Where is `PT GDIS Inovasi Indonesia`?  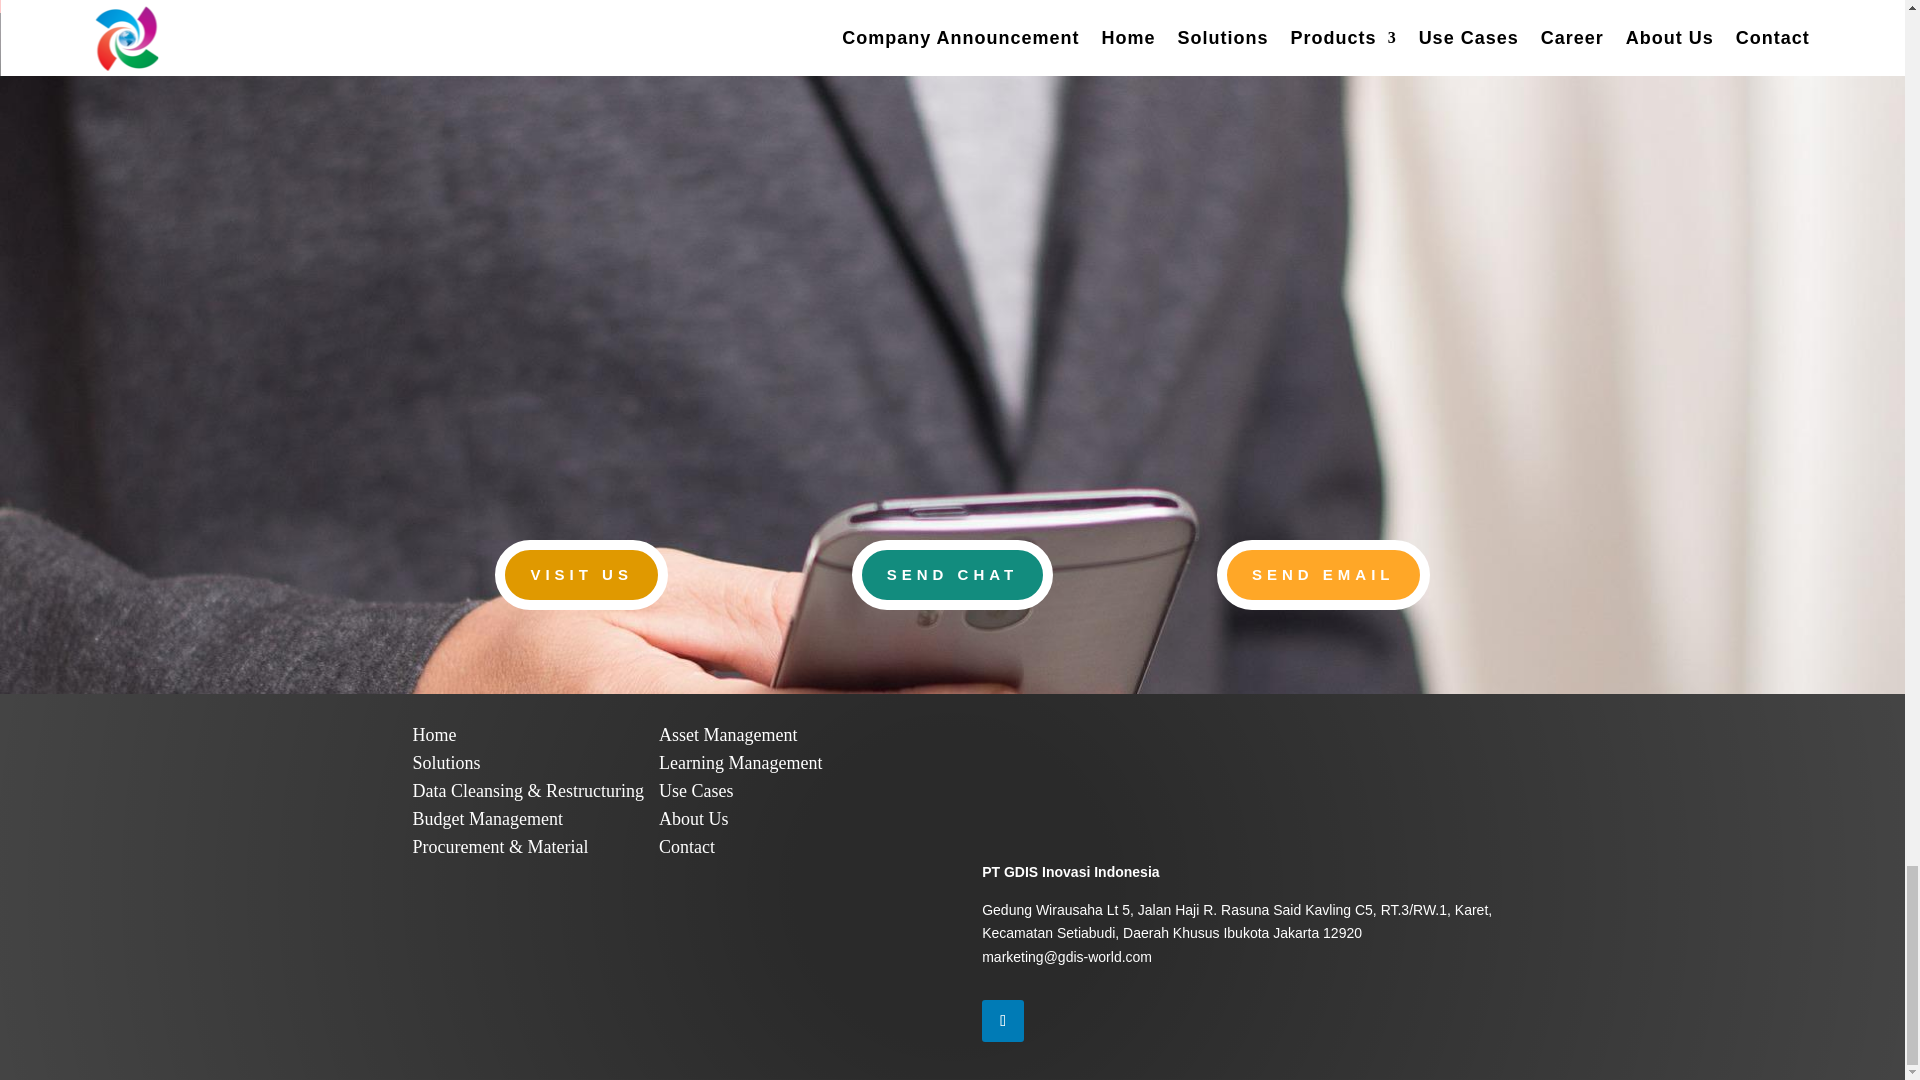 PT GDIS Inovasi Indonesia is located at coordinates (434, 734).